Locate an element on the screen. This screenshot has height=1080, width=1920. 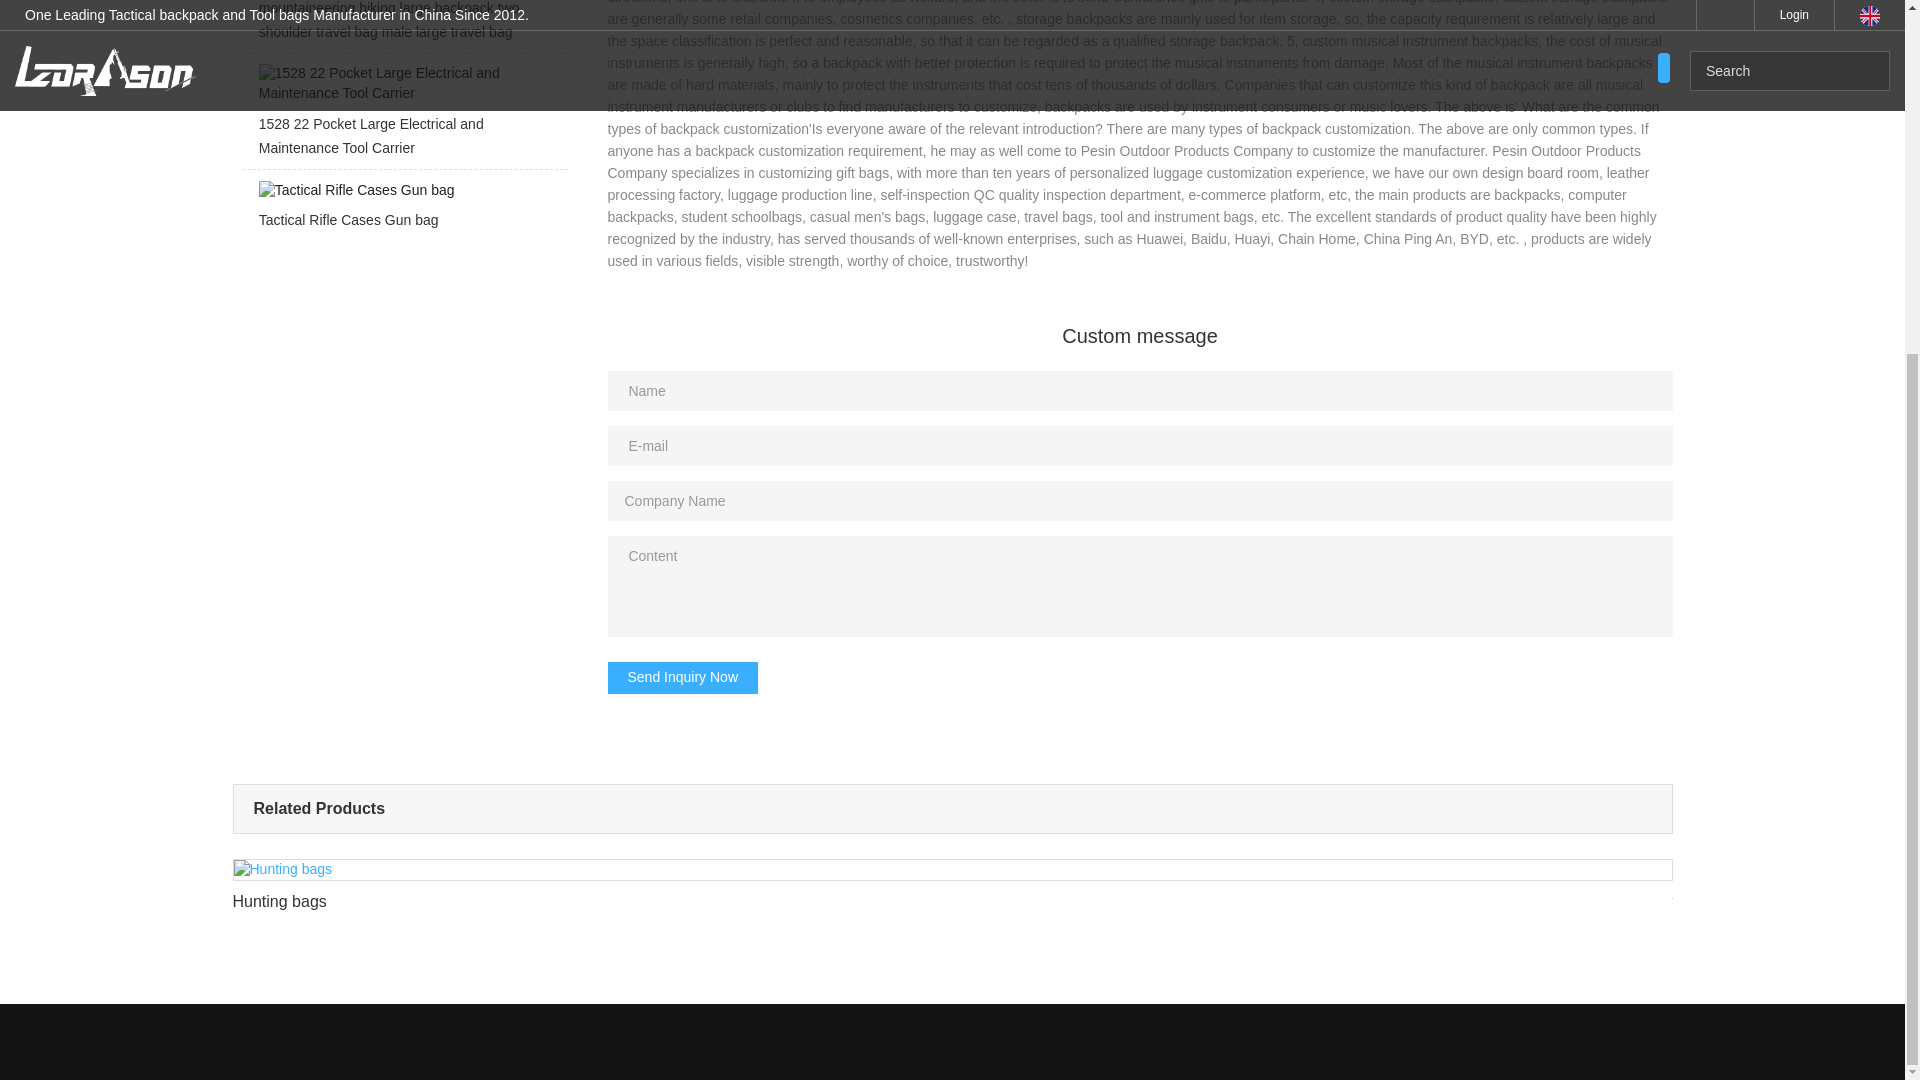
Send Inquiry Now is located at coordinates (683, 678).